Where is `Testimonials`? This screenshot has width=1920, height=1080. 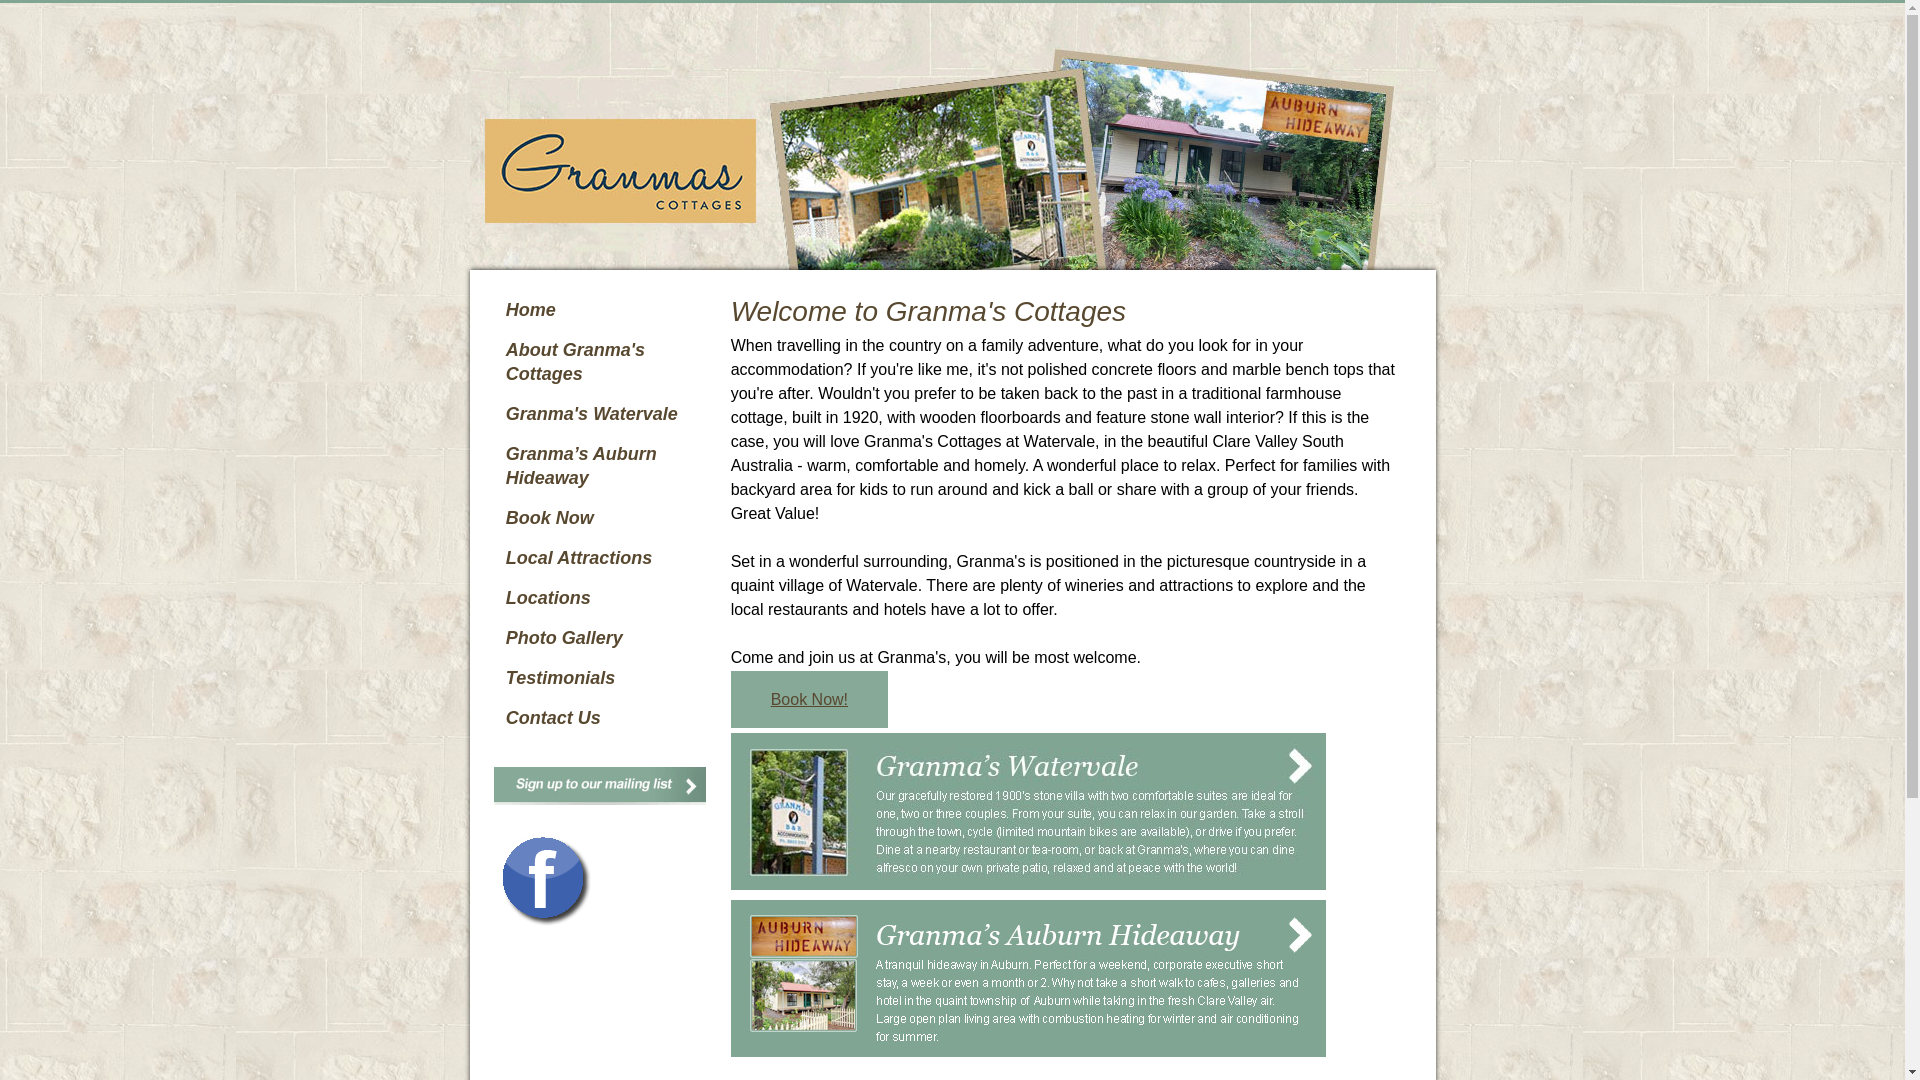
Testimonials is located at coordinates (604, 678).